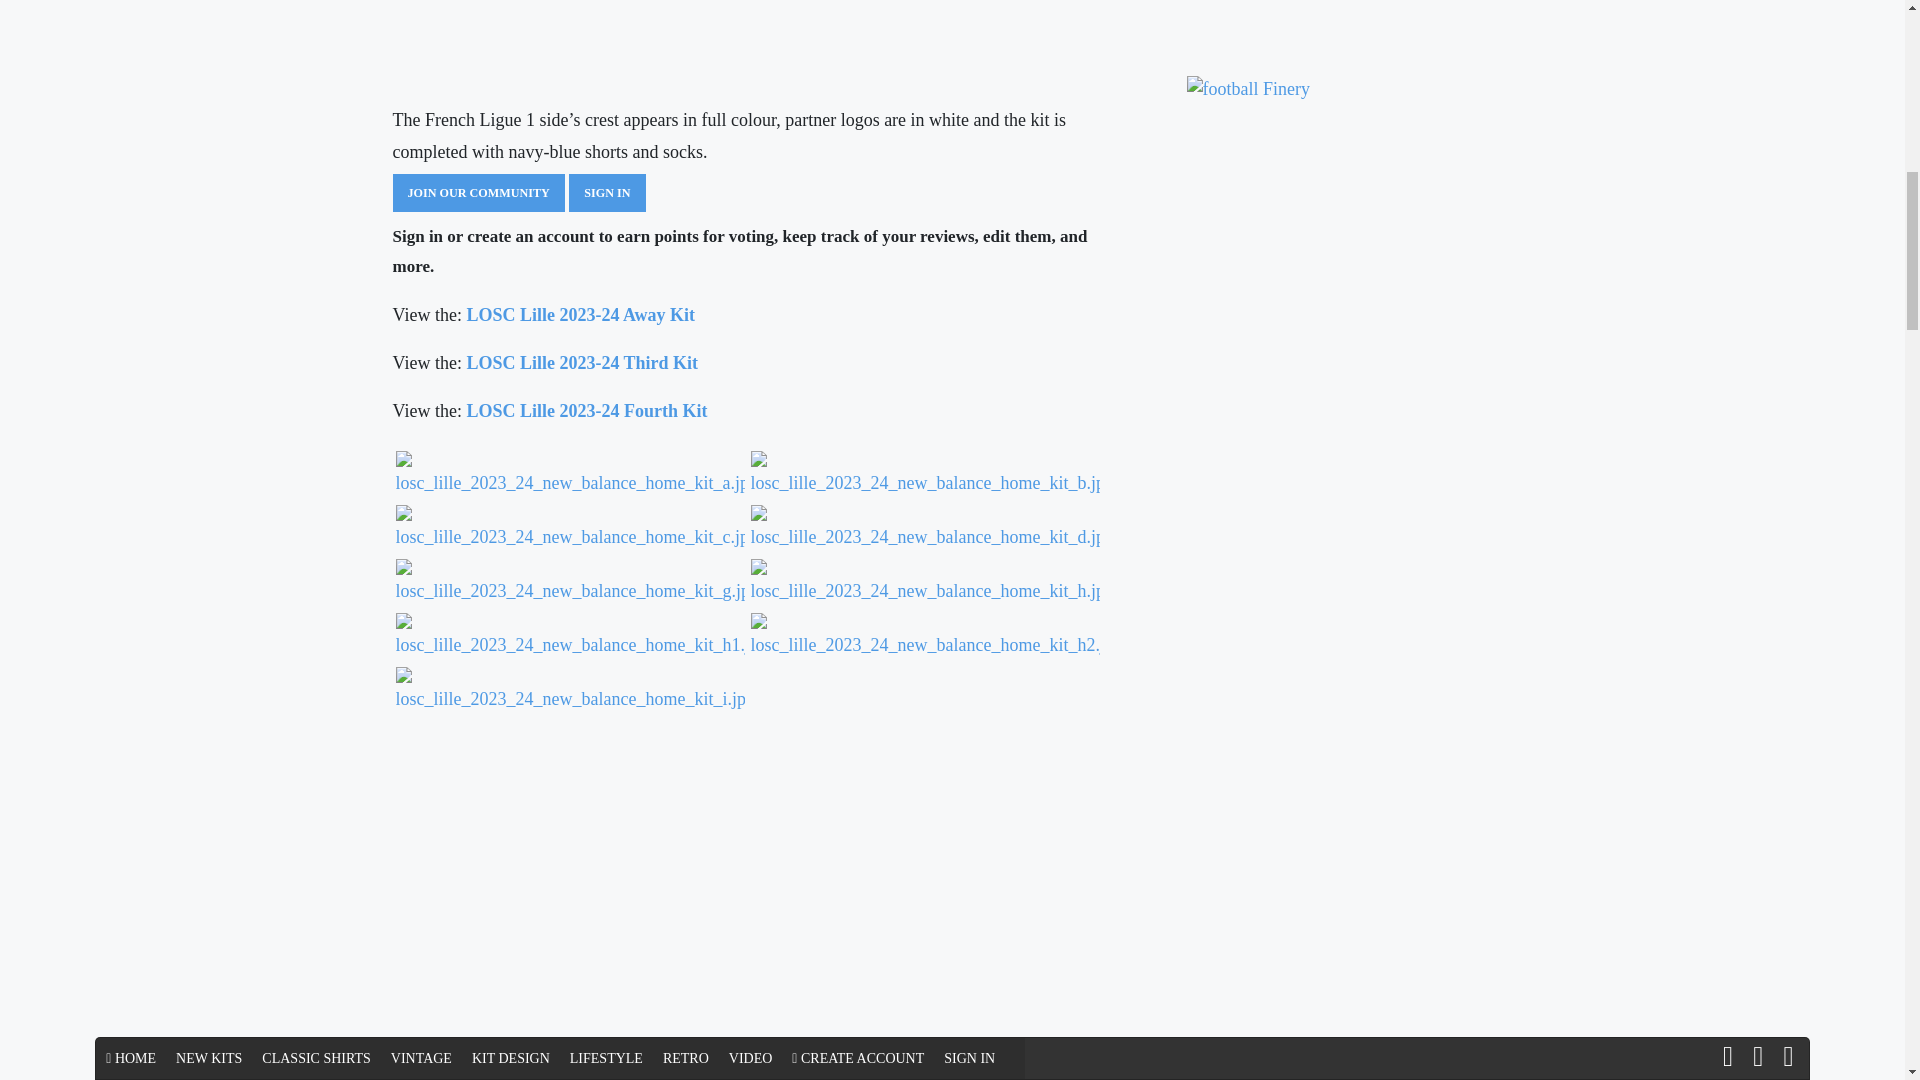 Image resolution: width=1920 pixels, height=1080 pixels. I want to click on LOSC Lille 2023-24 Fourth Kit, so click(586, 410).